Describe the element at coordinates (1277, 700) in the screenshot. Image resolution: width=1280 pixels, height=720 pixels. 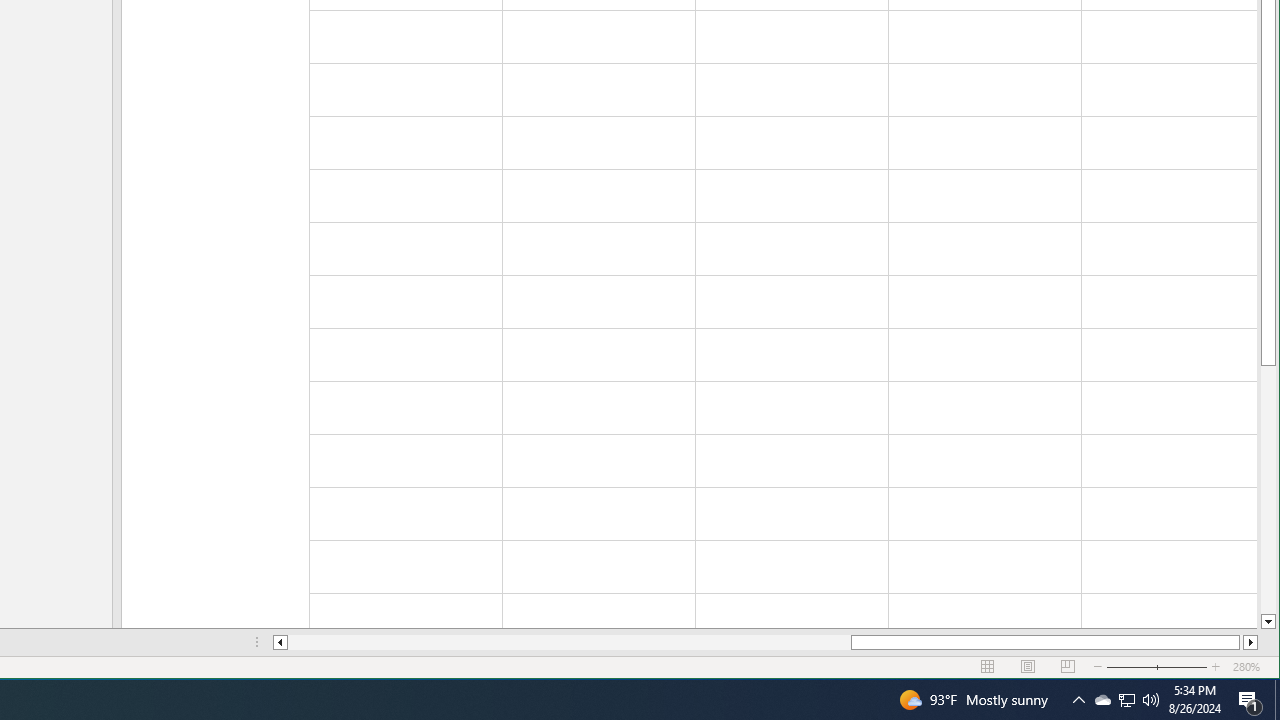
I see `Show desktop` at that location.